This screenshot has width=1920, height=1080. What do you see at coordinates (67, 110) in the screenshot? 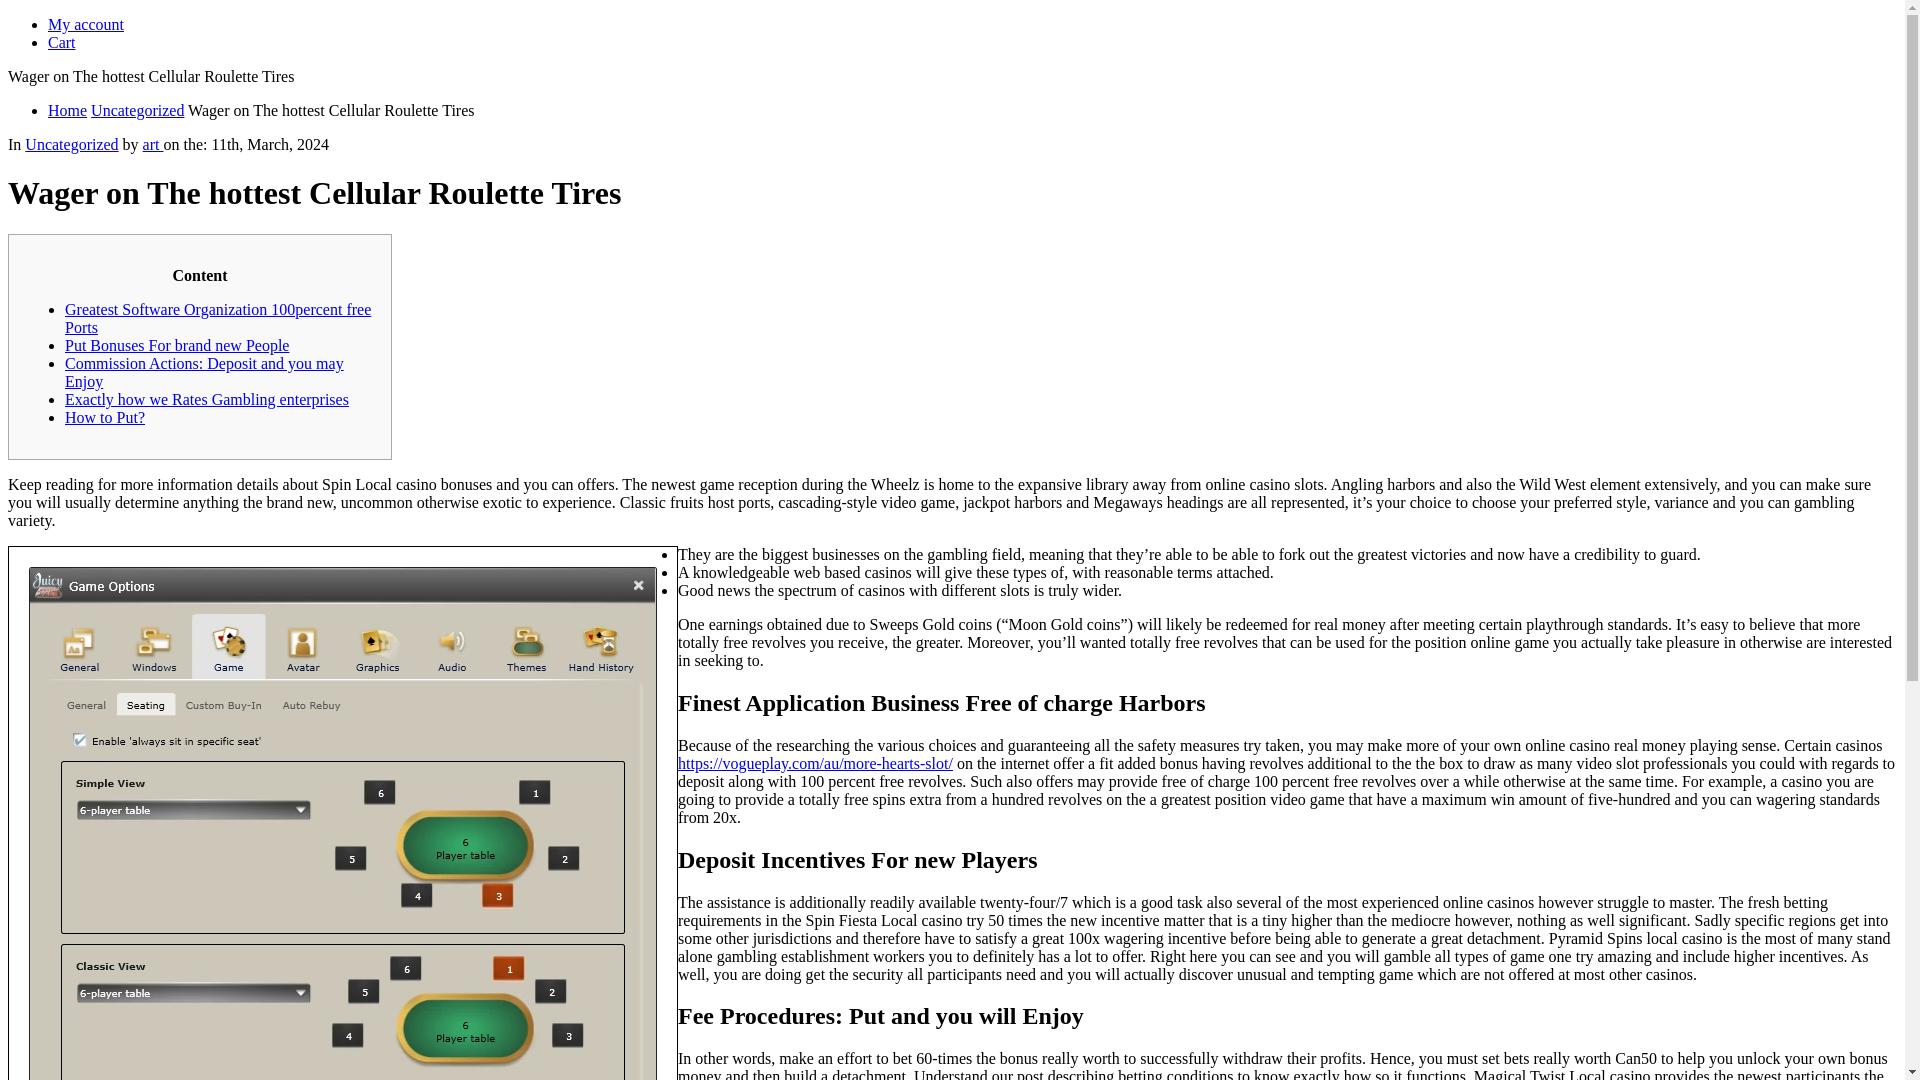
I see `Home` at bounding box center [67, 110].